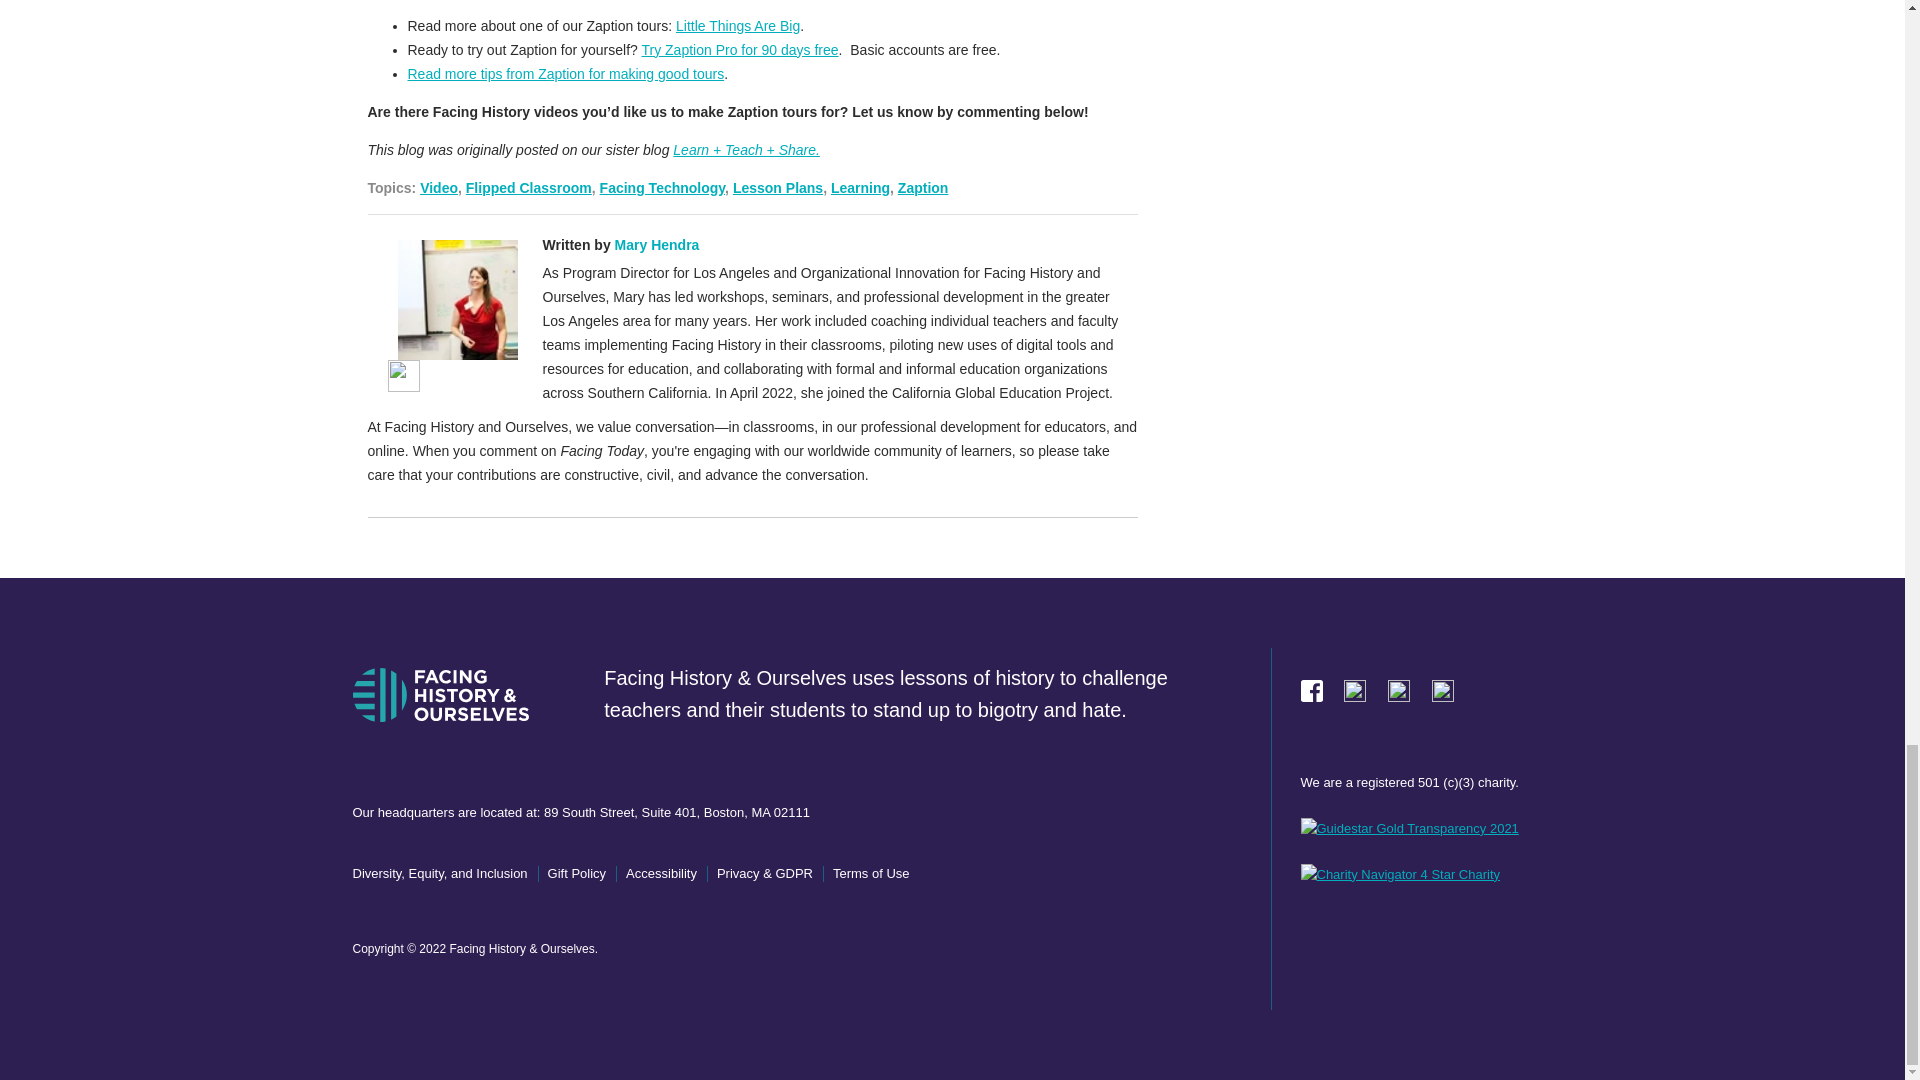 Image resolution: width=1920 pixels, height=1080 pixels. Describe the element at coordinates (739, 50) in the screenshot. I see `Try Zaption Pro for 90 days free` at that location.